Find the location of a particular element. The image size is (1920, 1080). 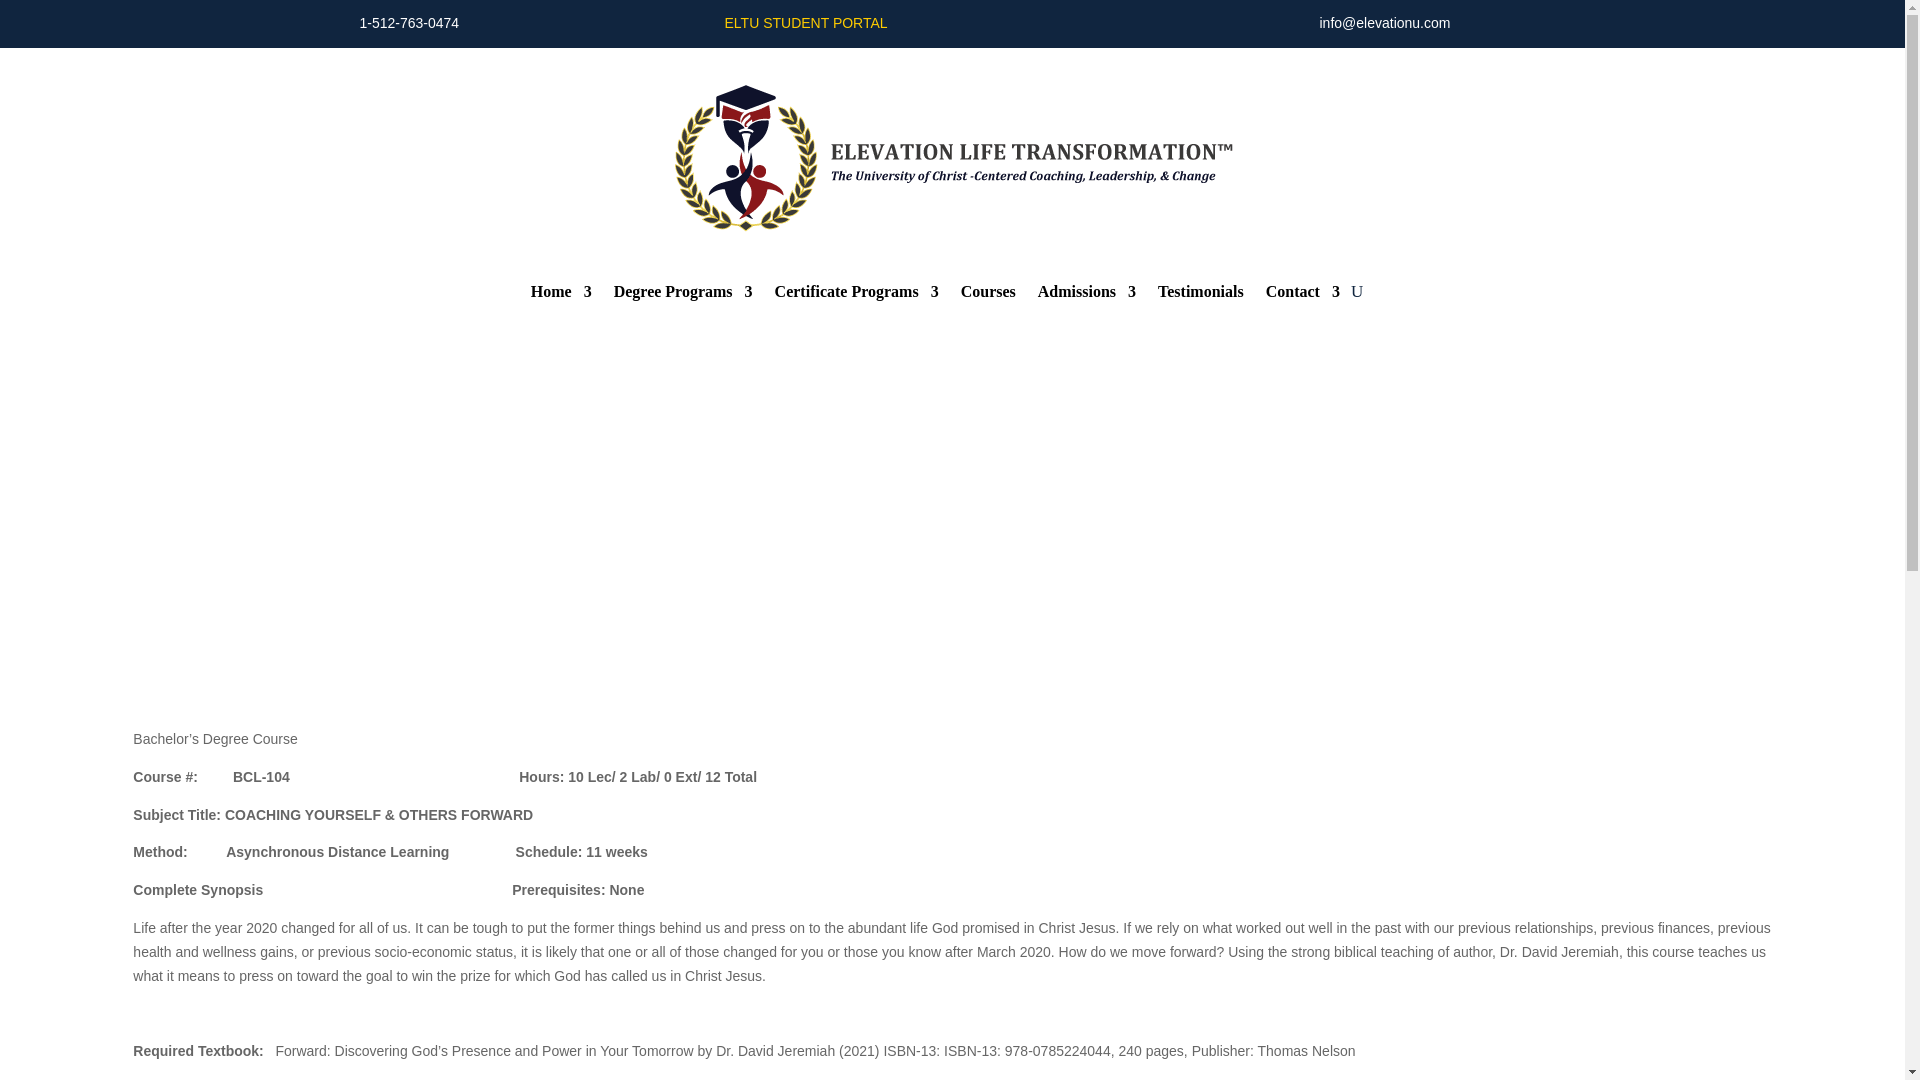

Admissions is located at coordinates (1087, 296).